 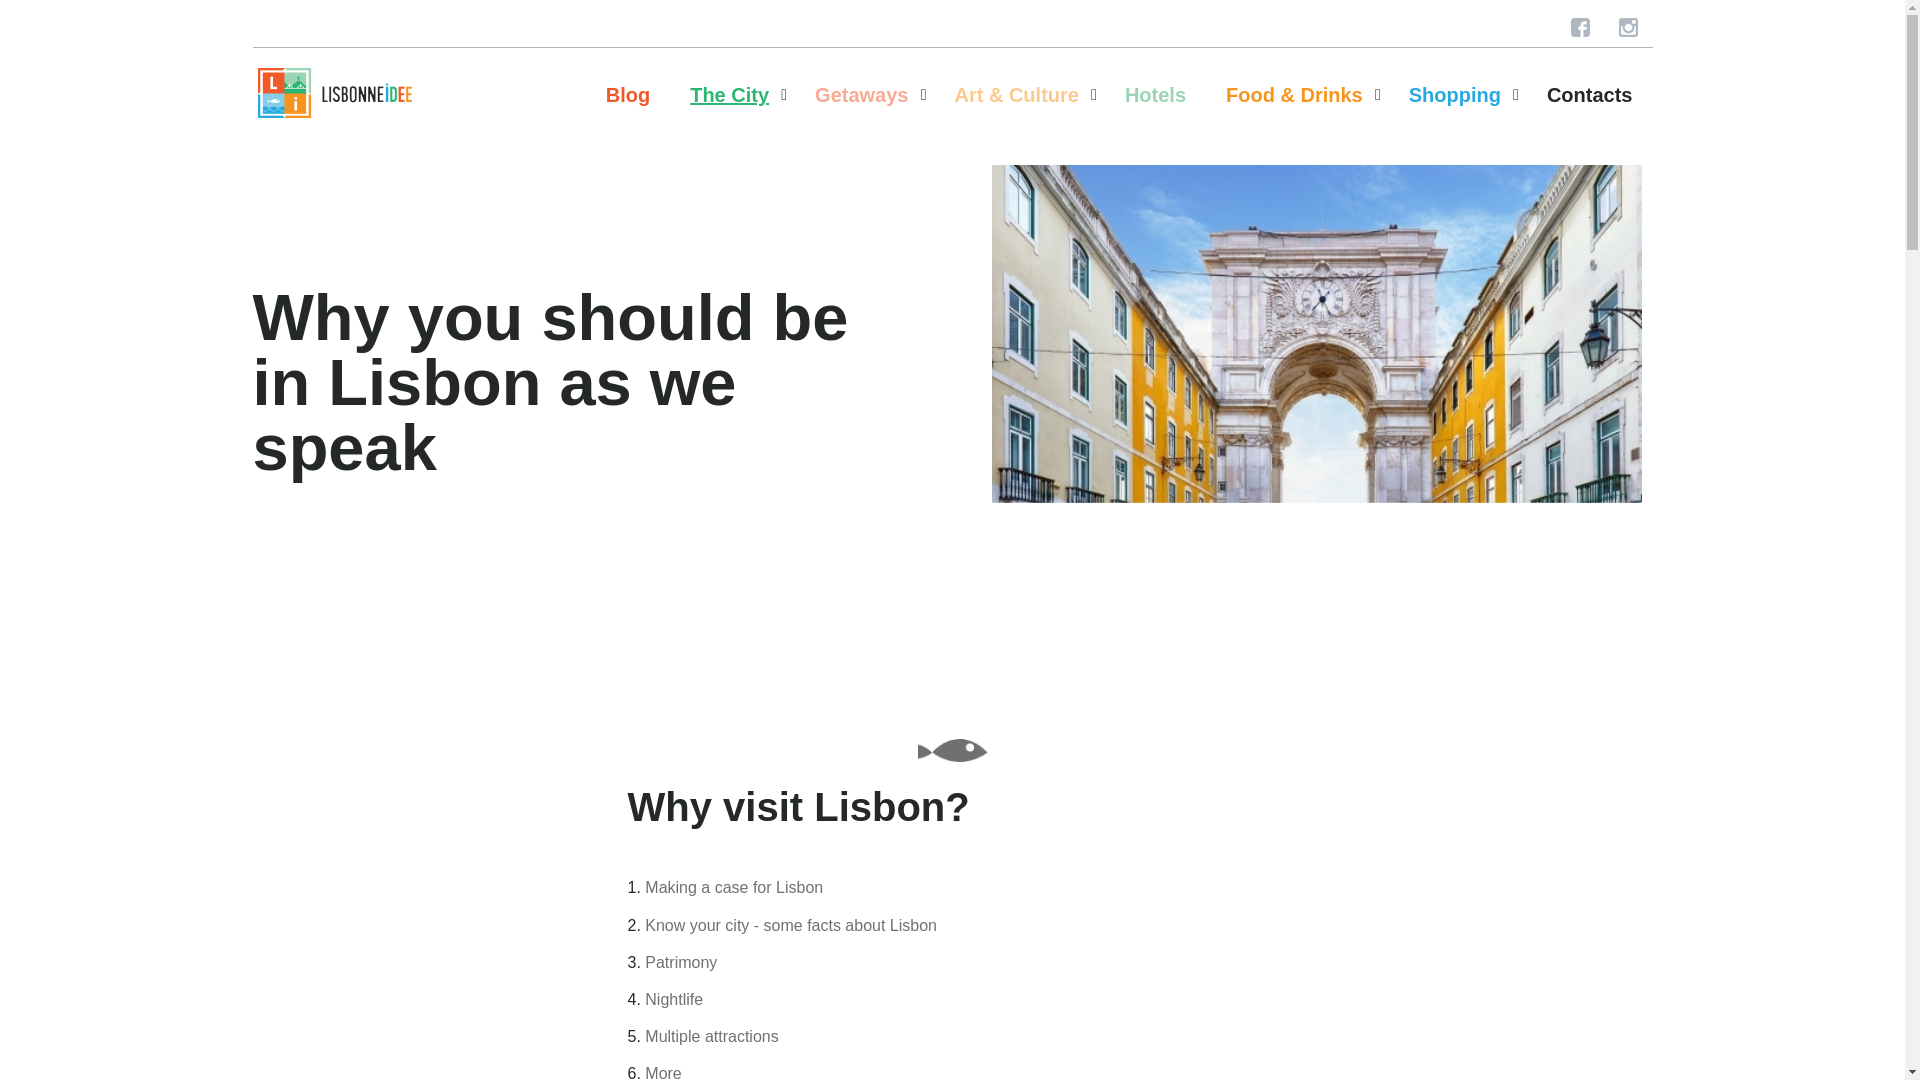 I want to click on Nightlife, so click(x=674, y=999).